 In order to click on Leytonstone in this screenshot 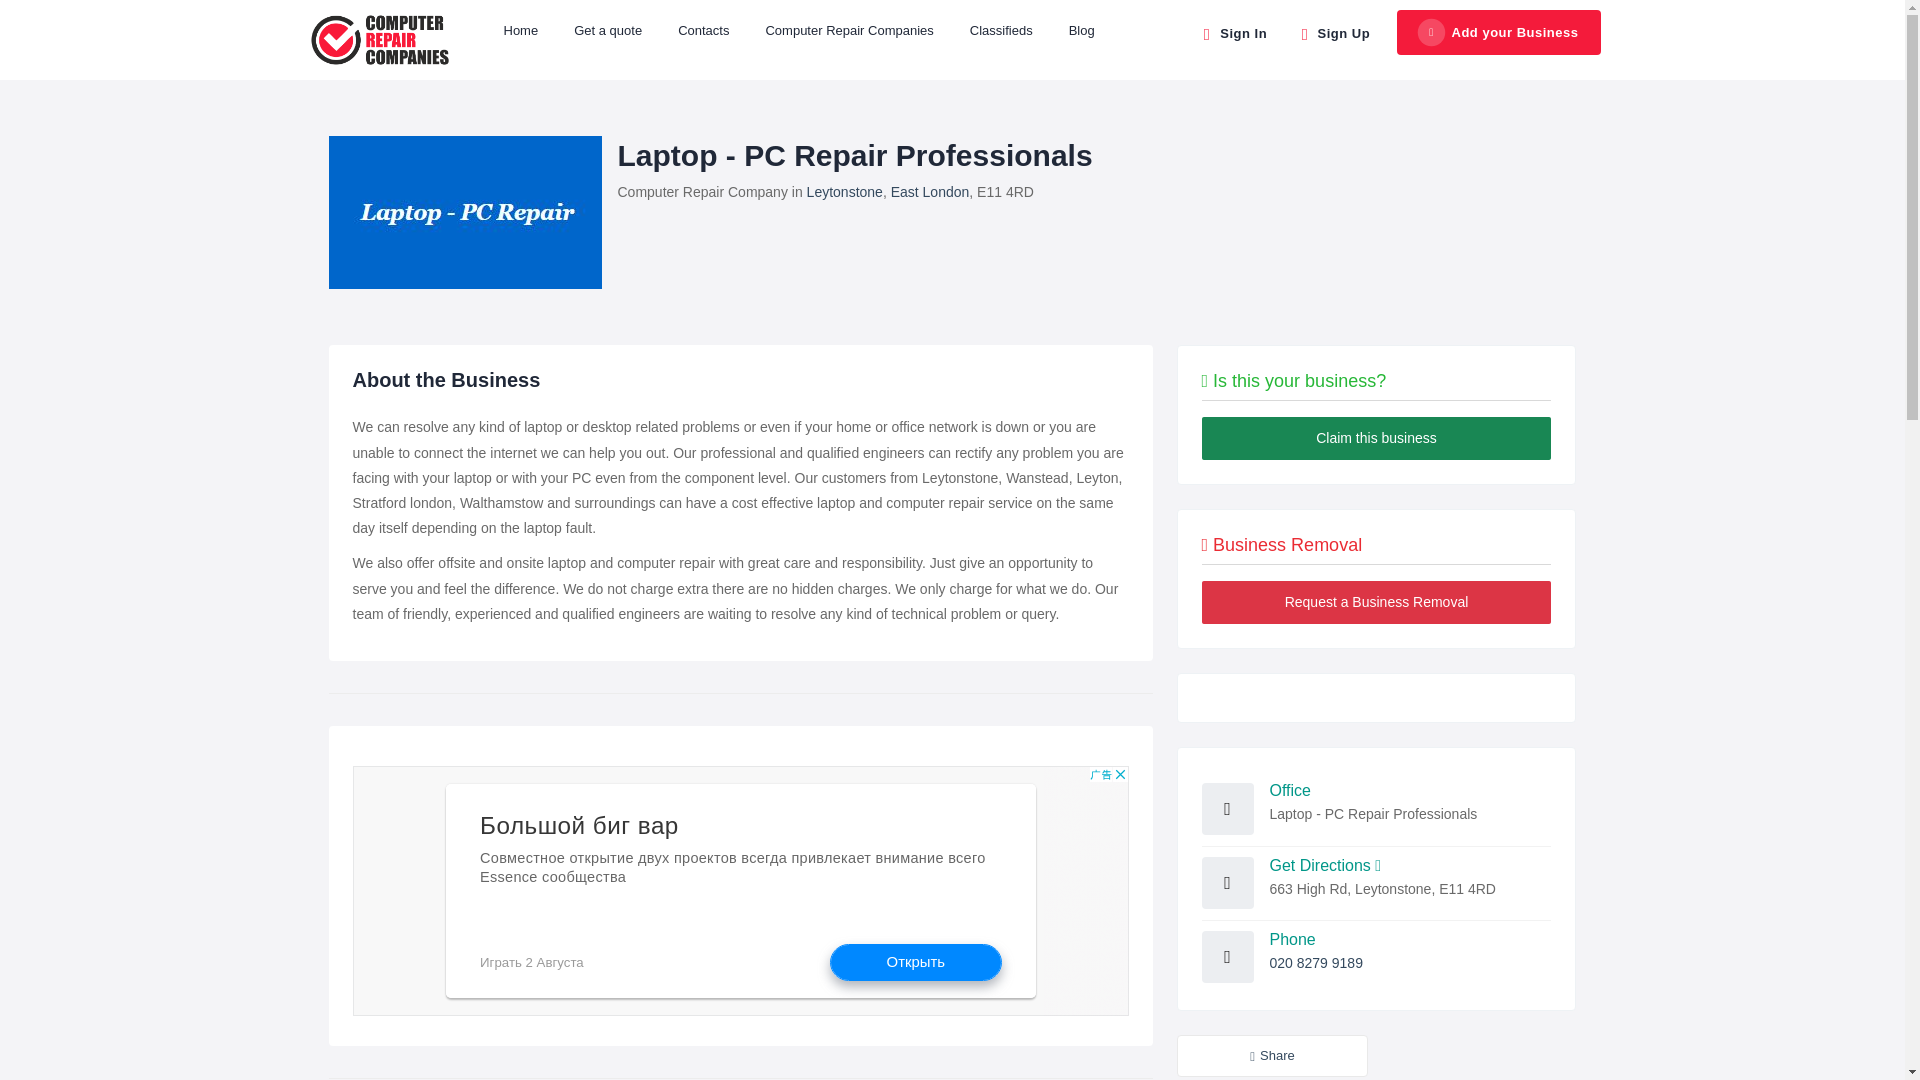, I will do `click(844, 191)`.